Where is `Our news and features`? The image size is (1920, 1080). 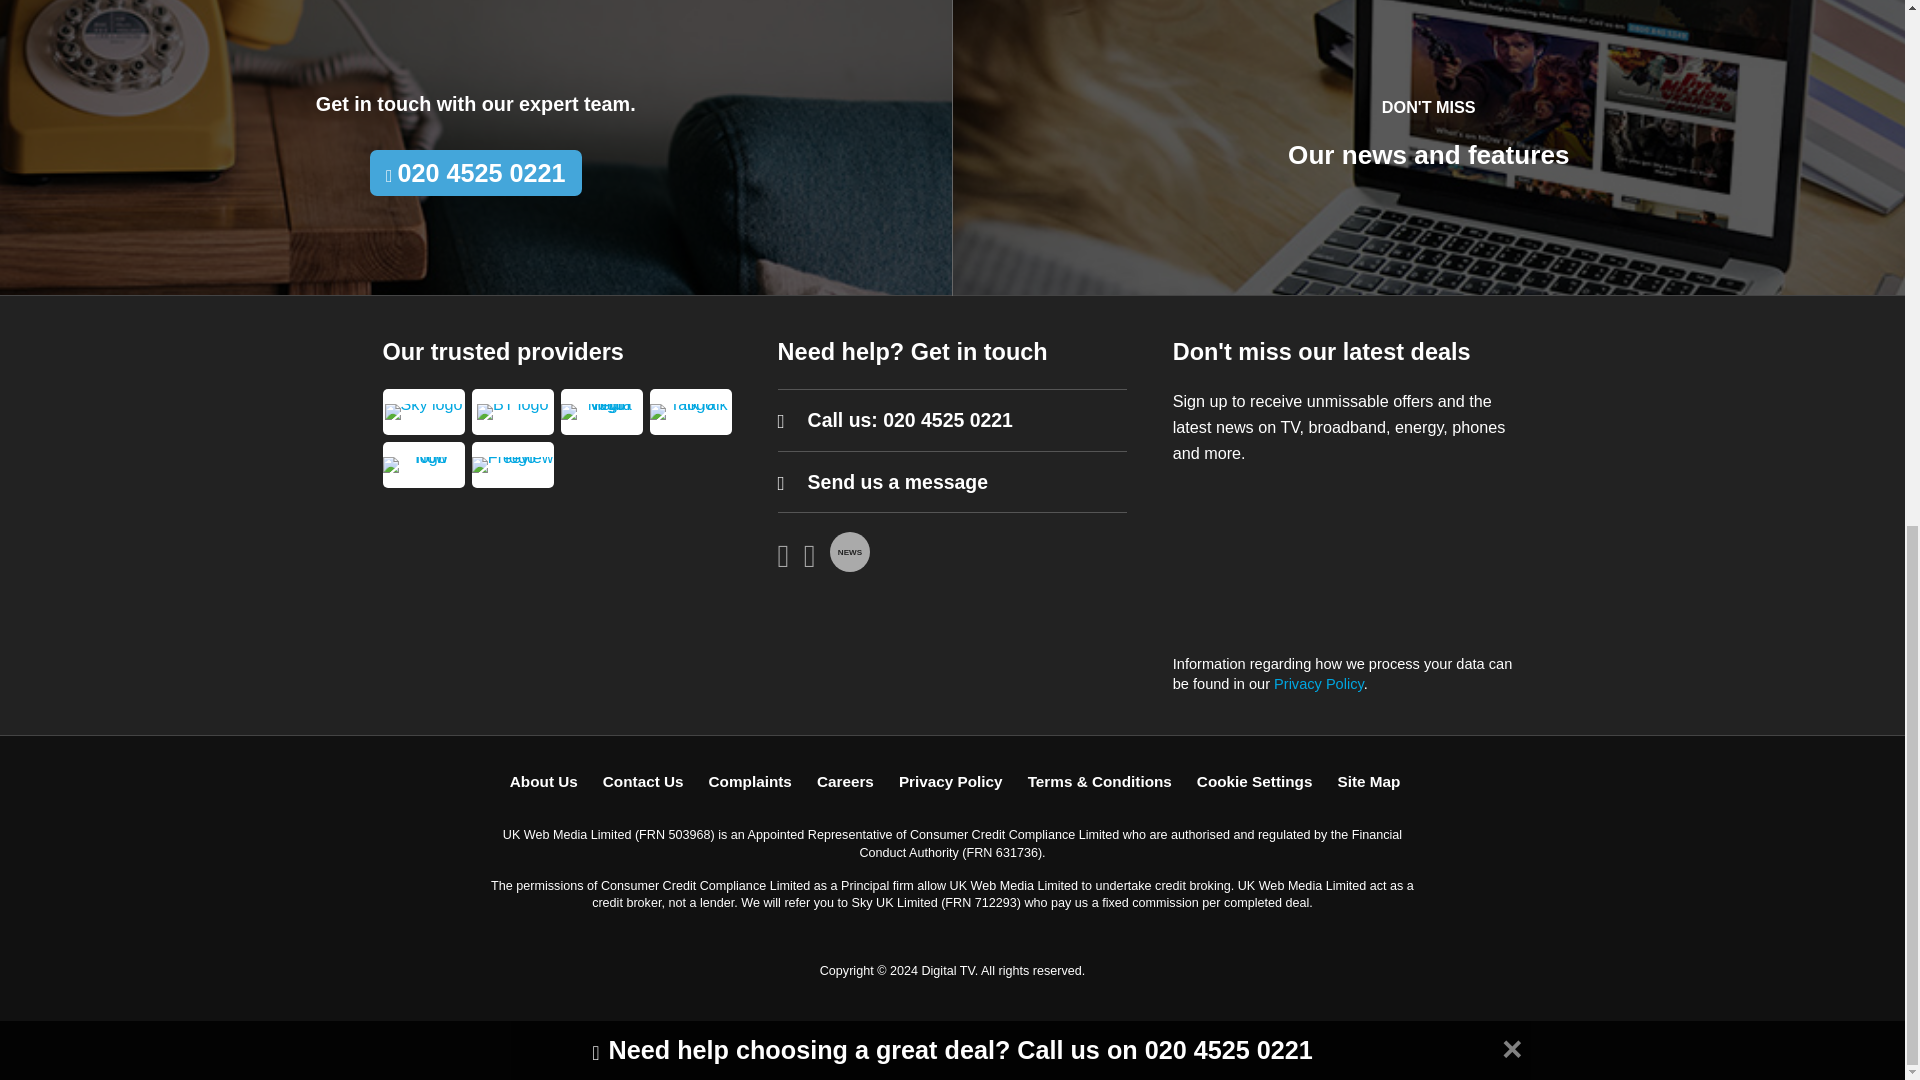 Our news and features is located at coordinates (1428, 154).